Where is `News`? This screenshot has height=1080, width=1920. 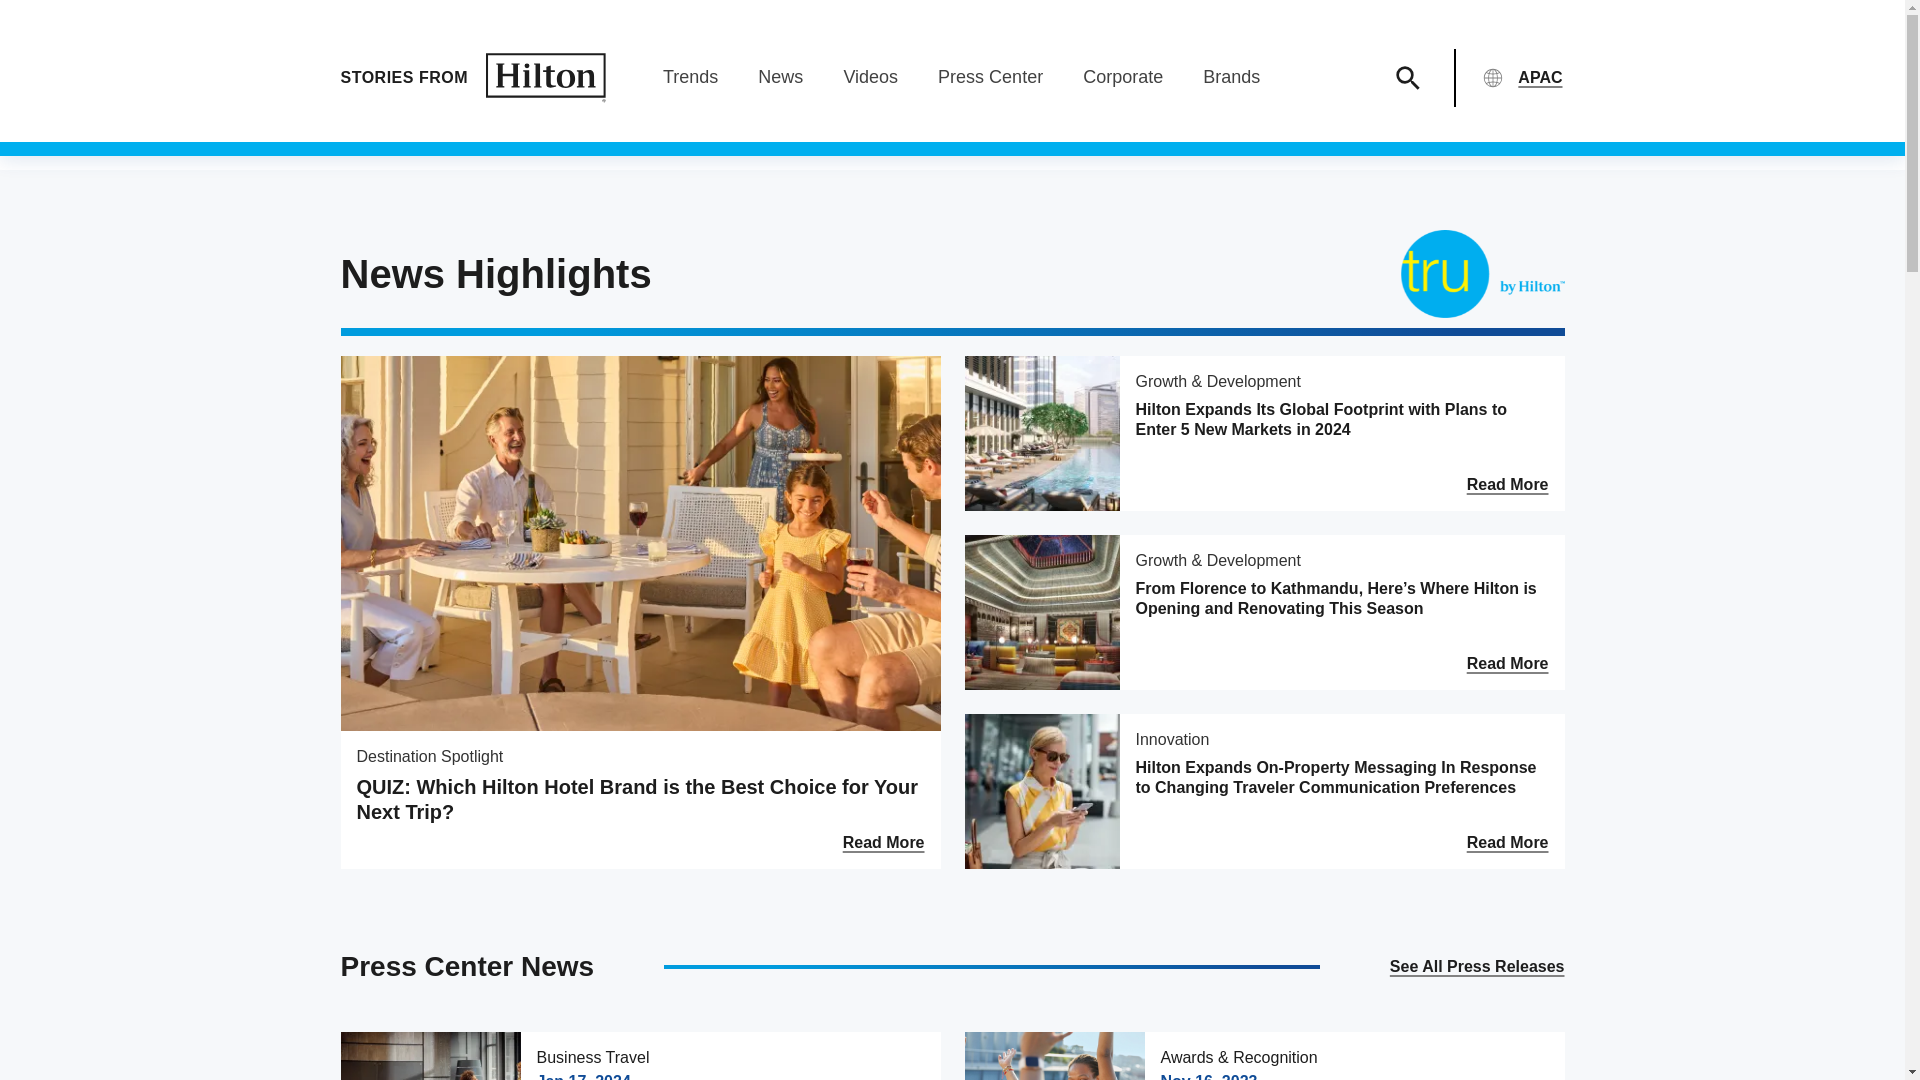 News is located at coordinates (780, 76).